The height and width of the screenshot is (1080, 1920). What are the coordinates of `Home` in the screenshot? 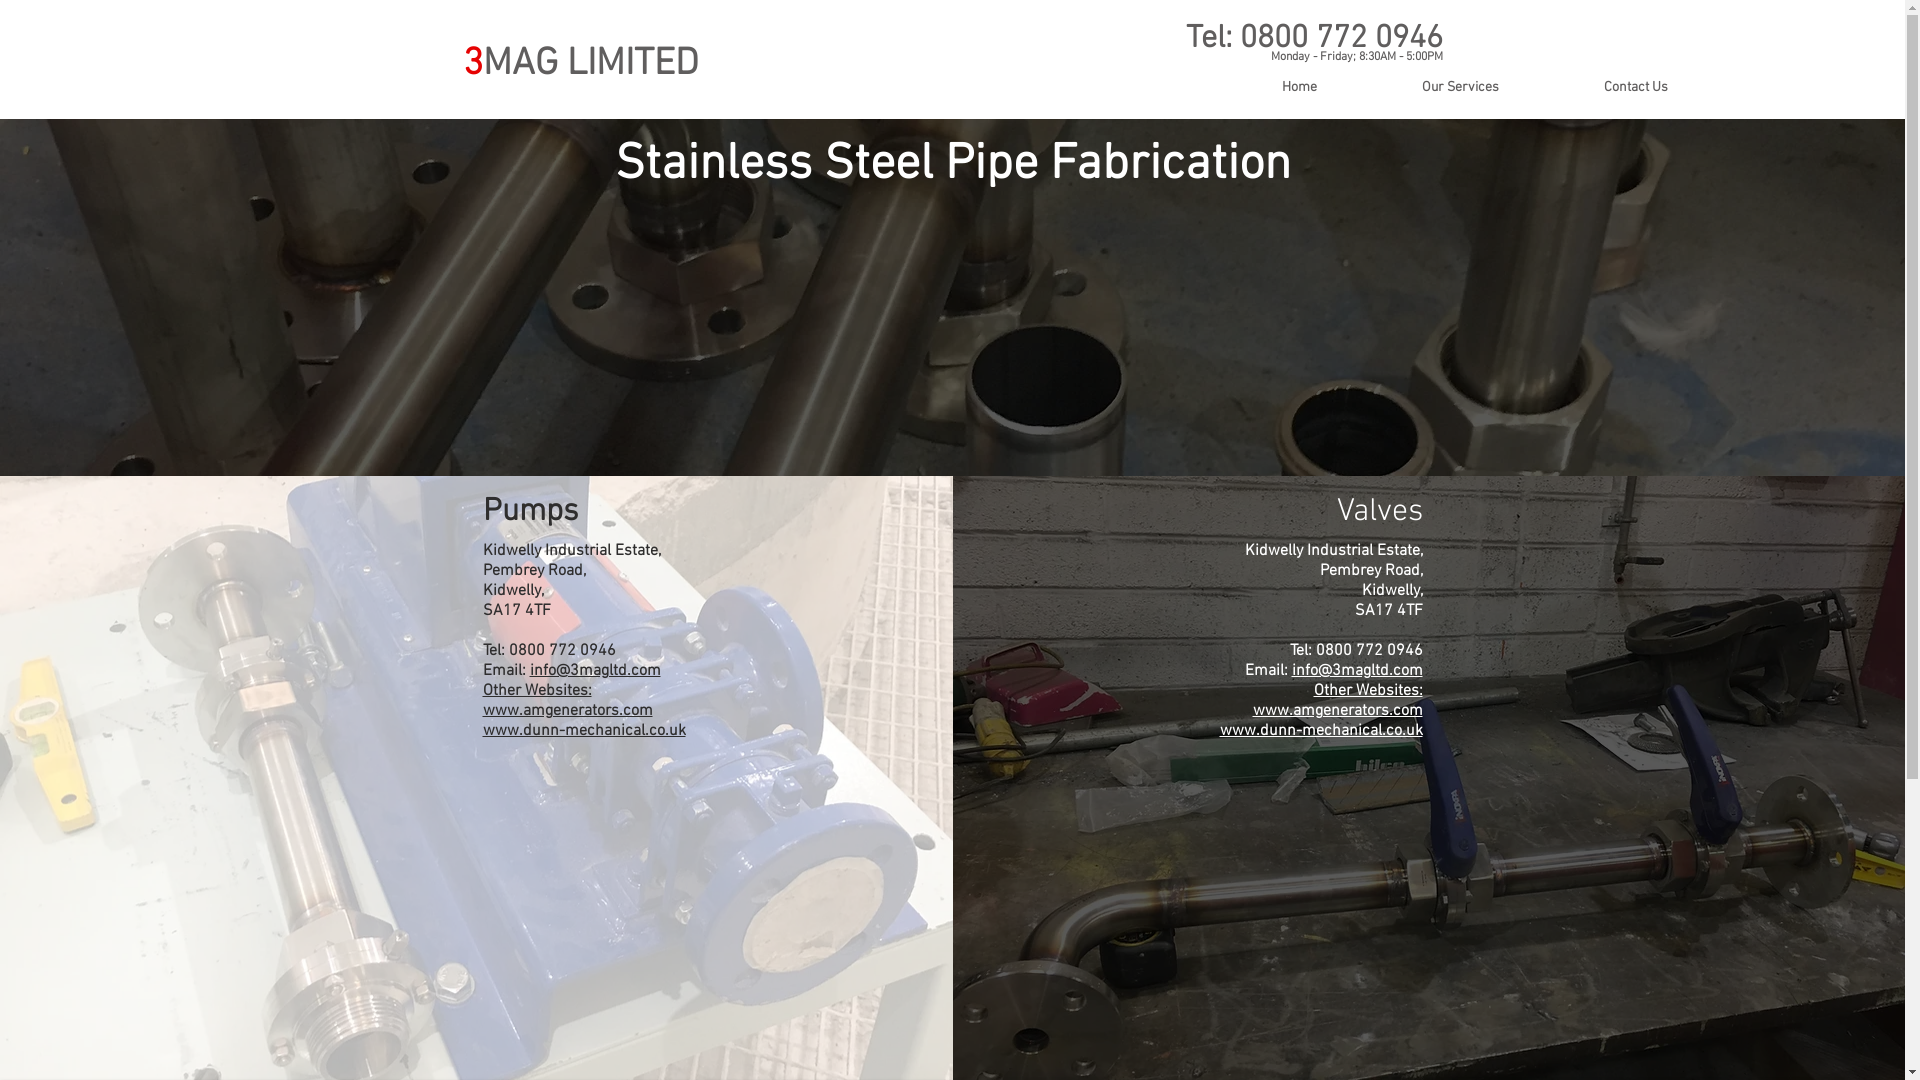 It's located at (1300, 88).